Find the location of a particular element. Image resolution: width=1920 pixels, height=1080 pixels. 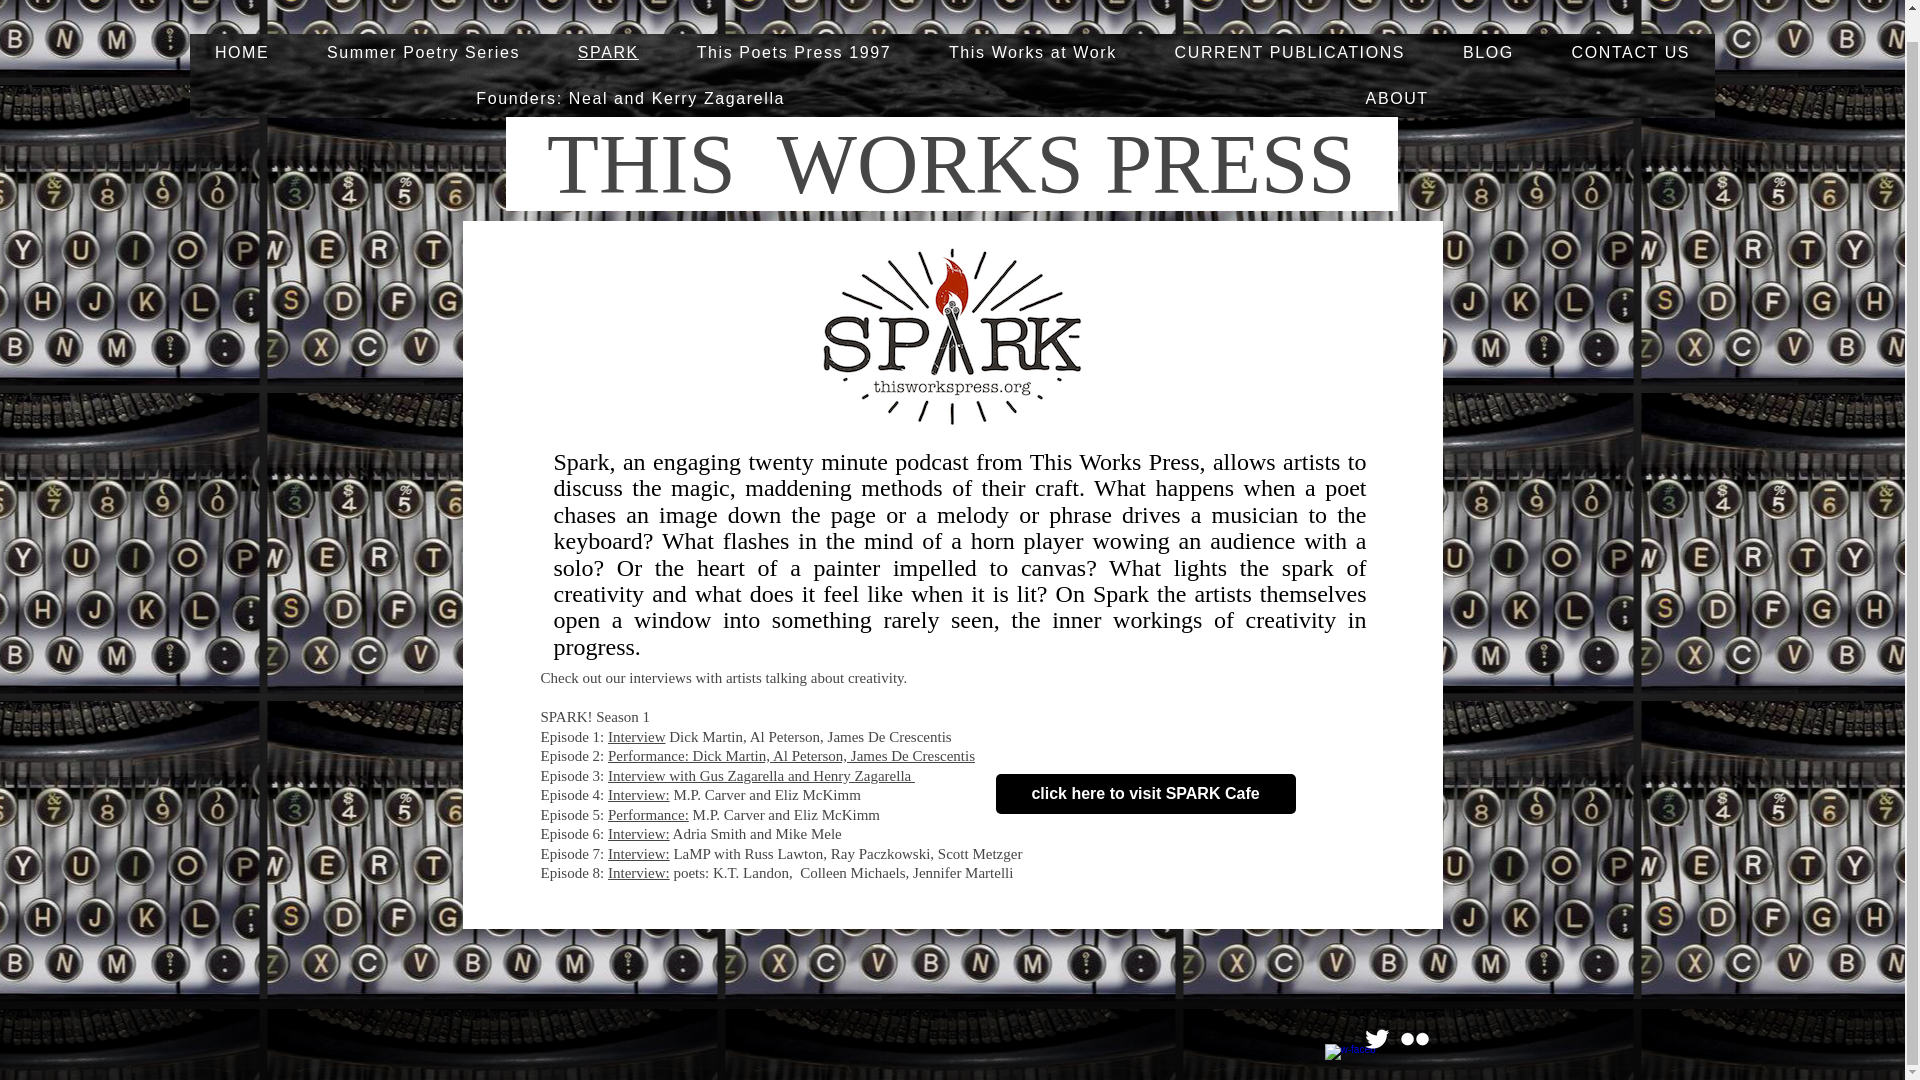

HOME is located at coordinates (242, 52).